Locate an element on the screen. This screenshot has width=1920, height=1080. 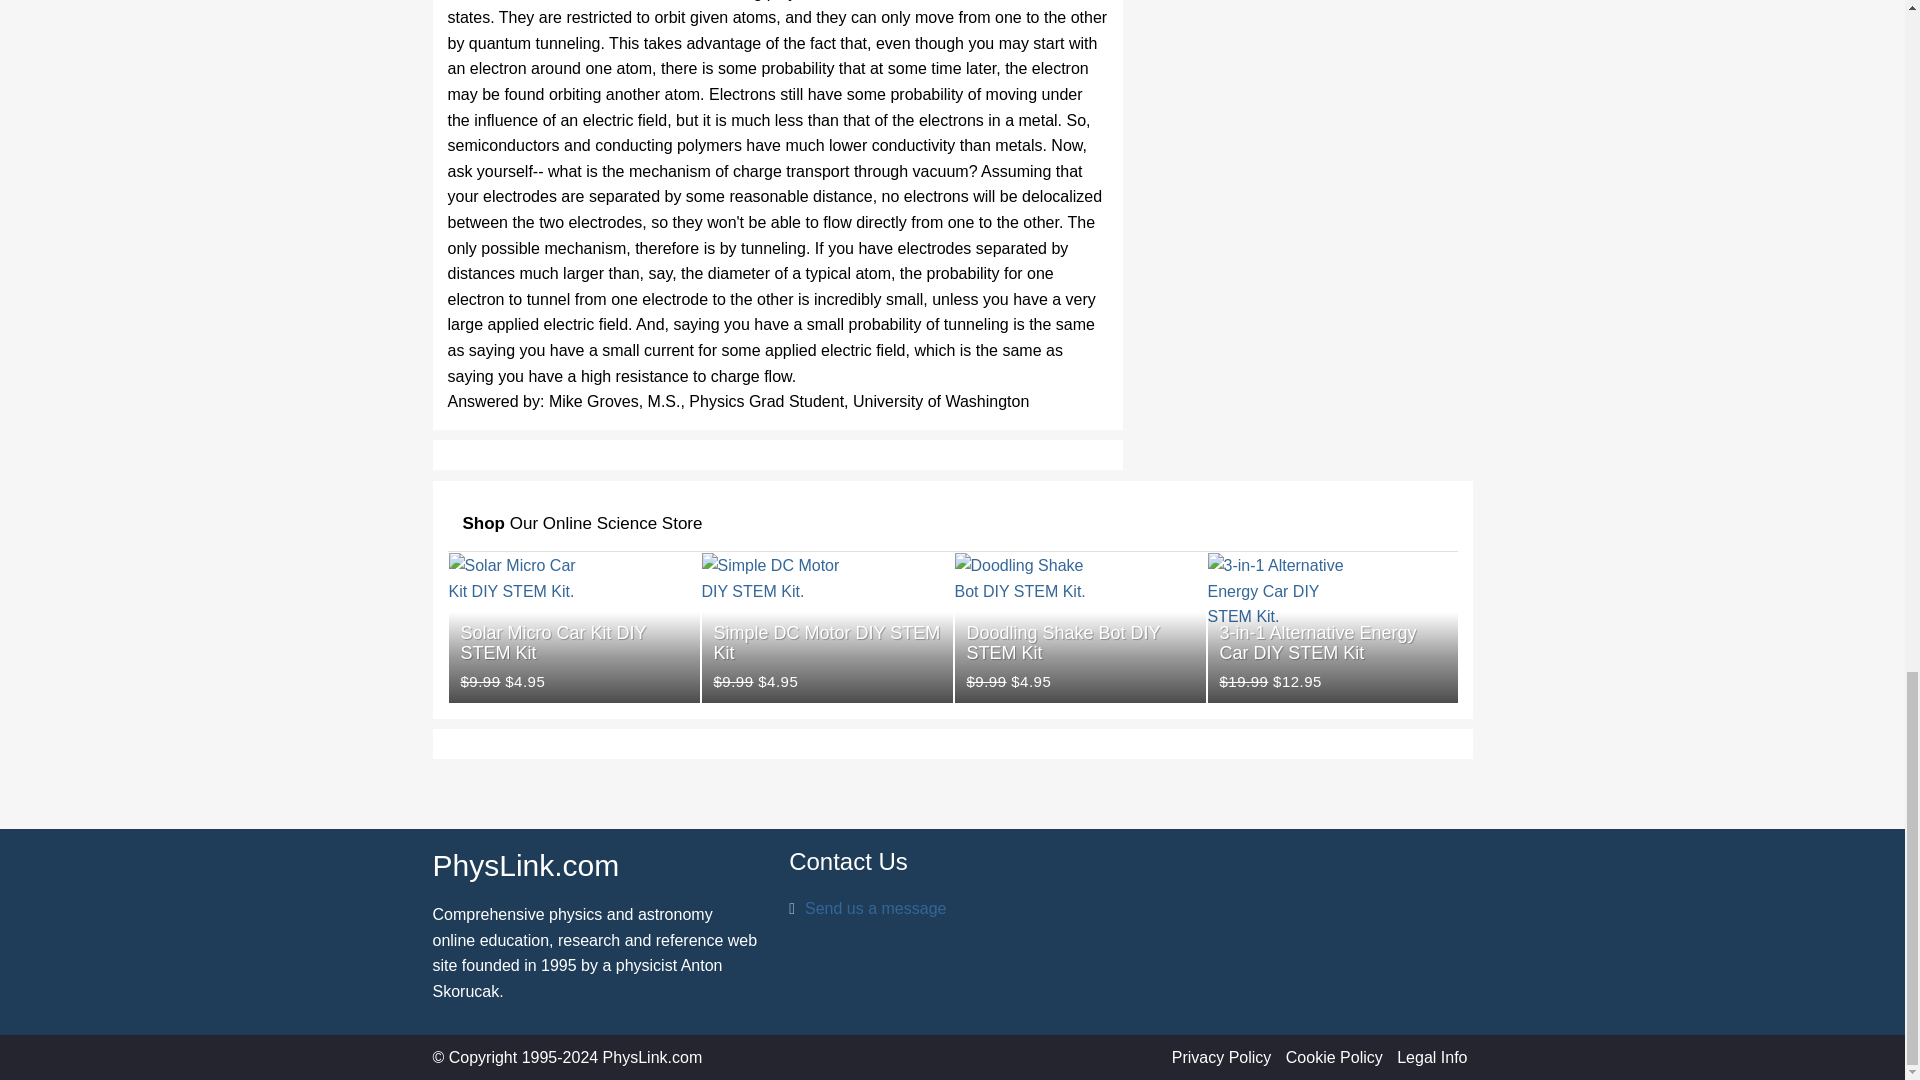
Solar Micro Car Kit DIY STEM Kit. is located at coordinates (522, 628).